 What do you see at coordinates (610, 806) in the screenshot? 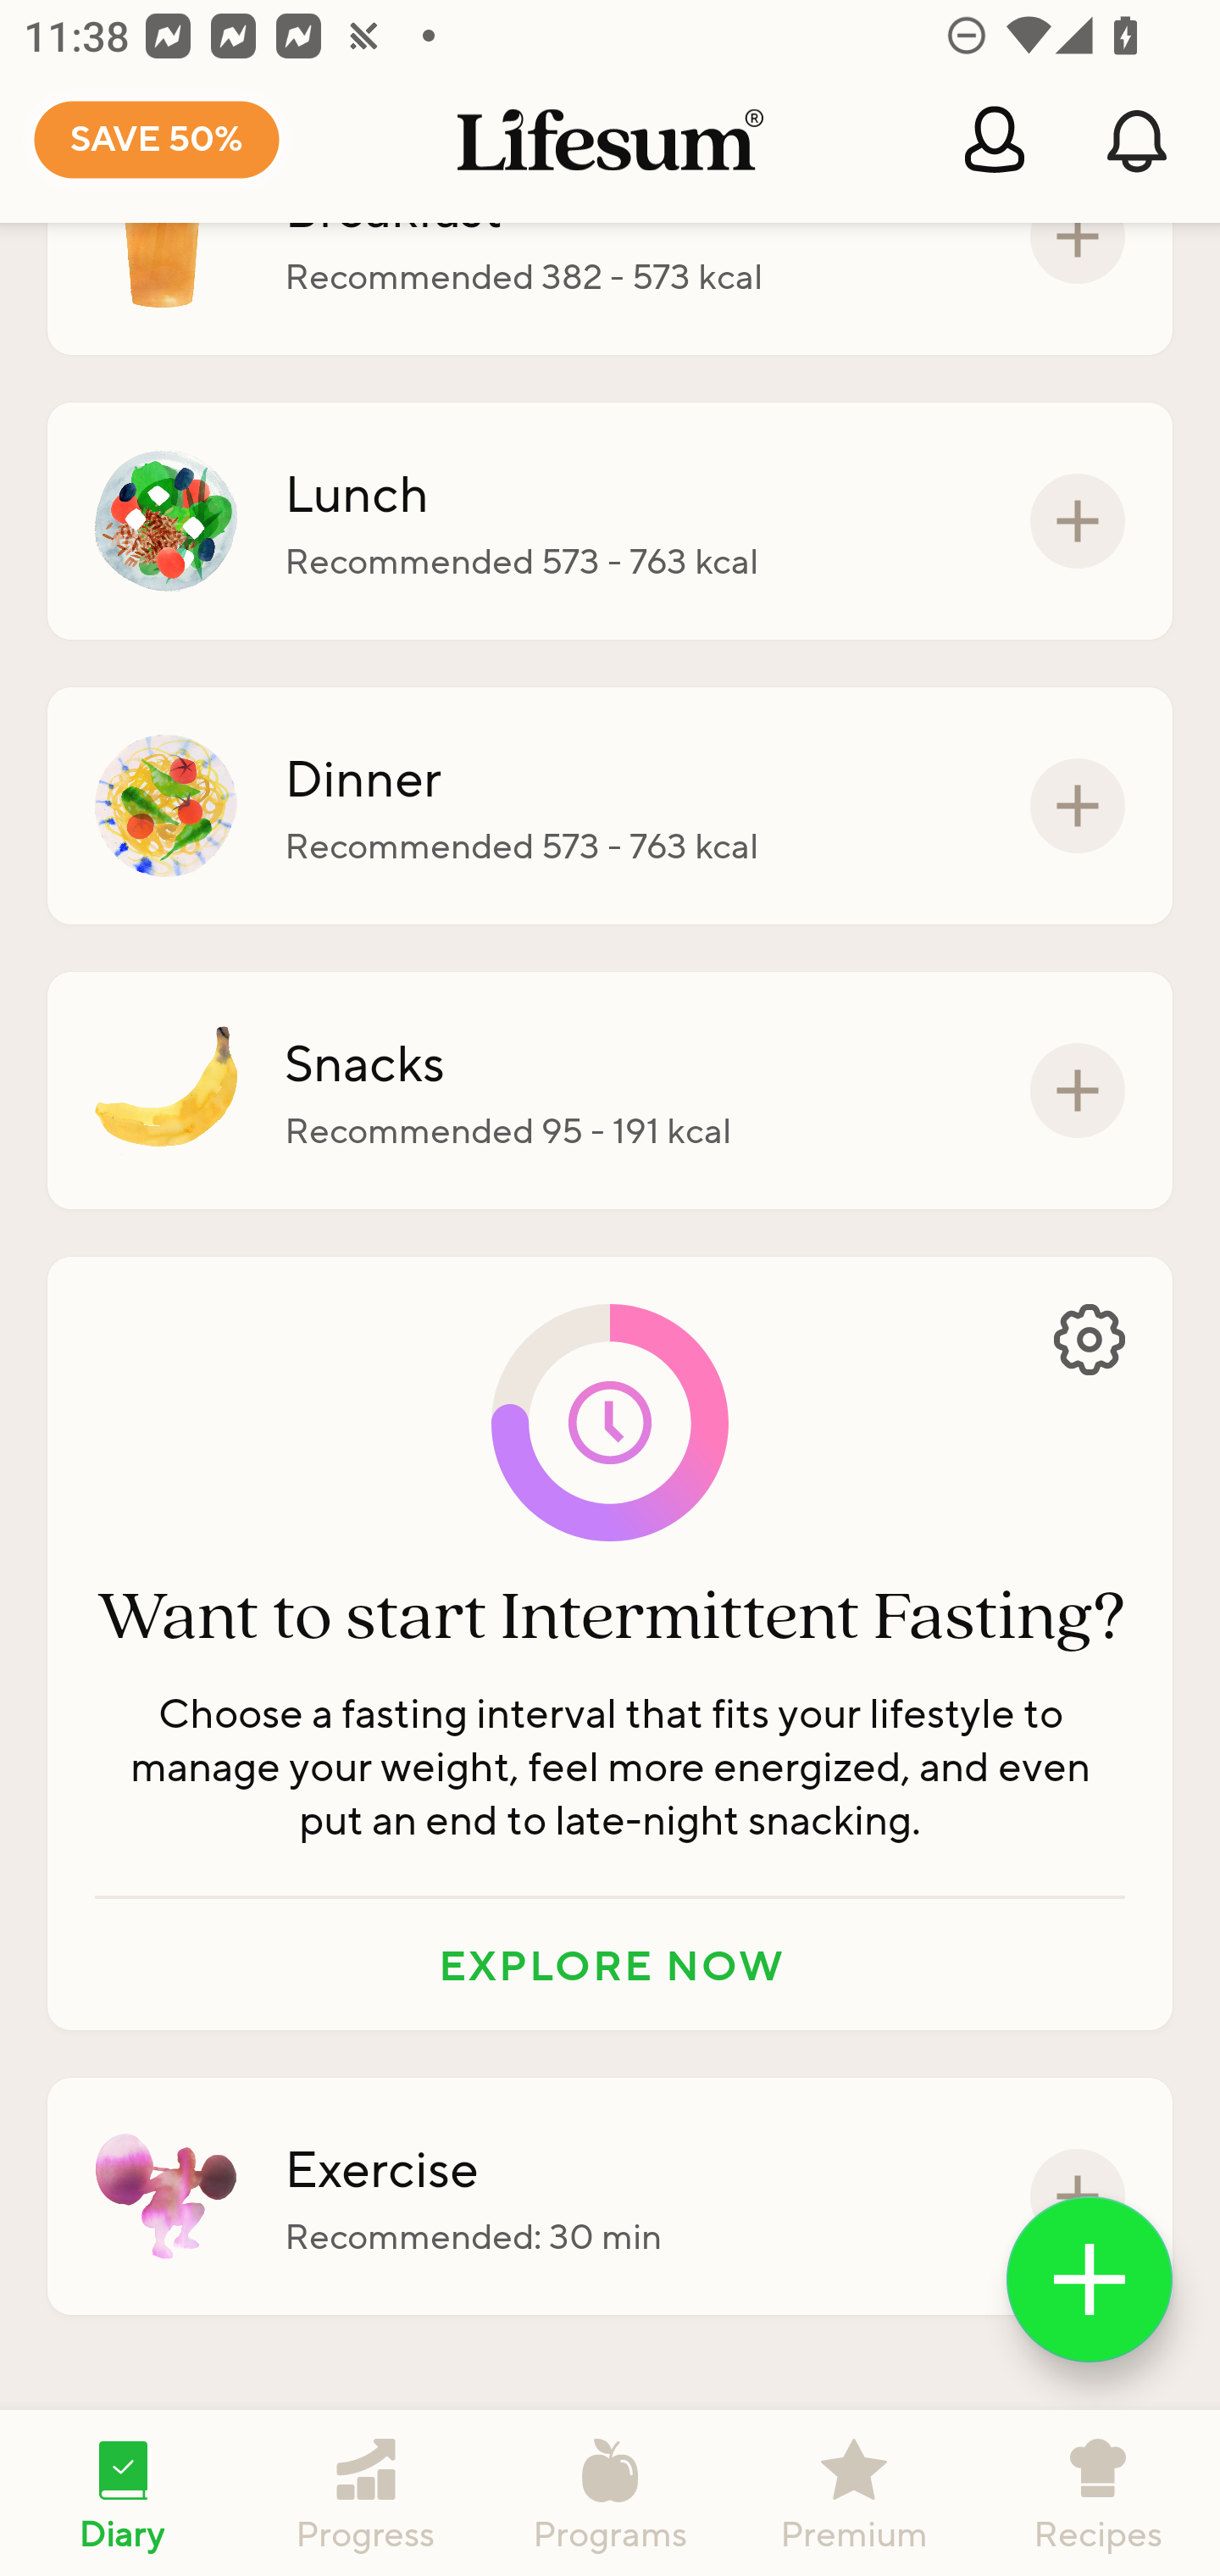
I see `Dinner Recommended 573 - 763 kcal` at bounding box center [610, 806].